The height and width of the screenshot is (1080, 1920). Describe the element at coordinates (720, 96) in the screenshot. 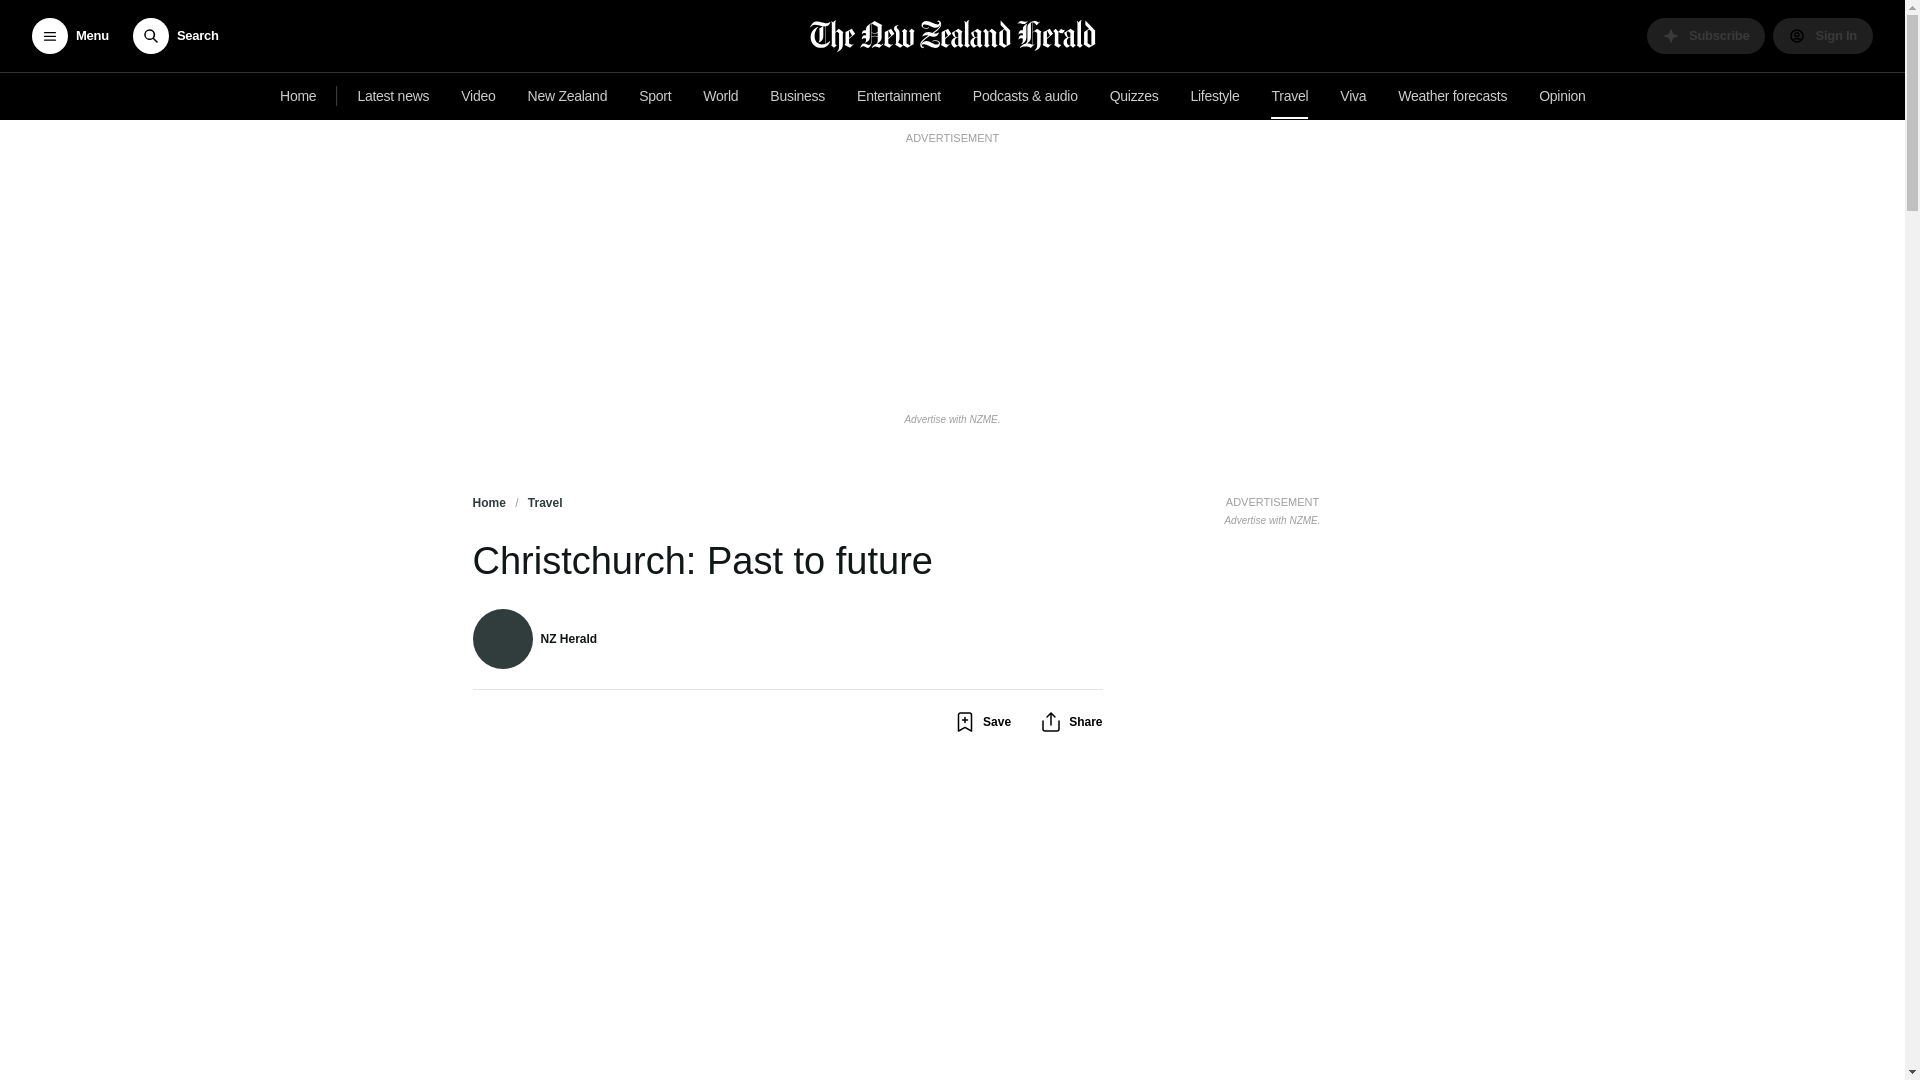

I see `World` at that location.